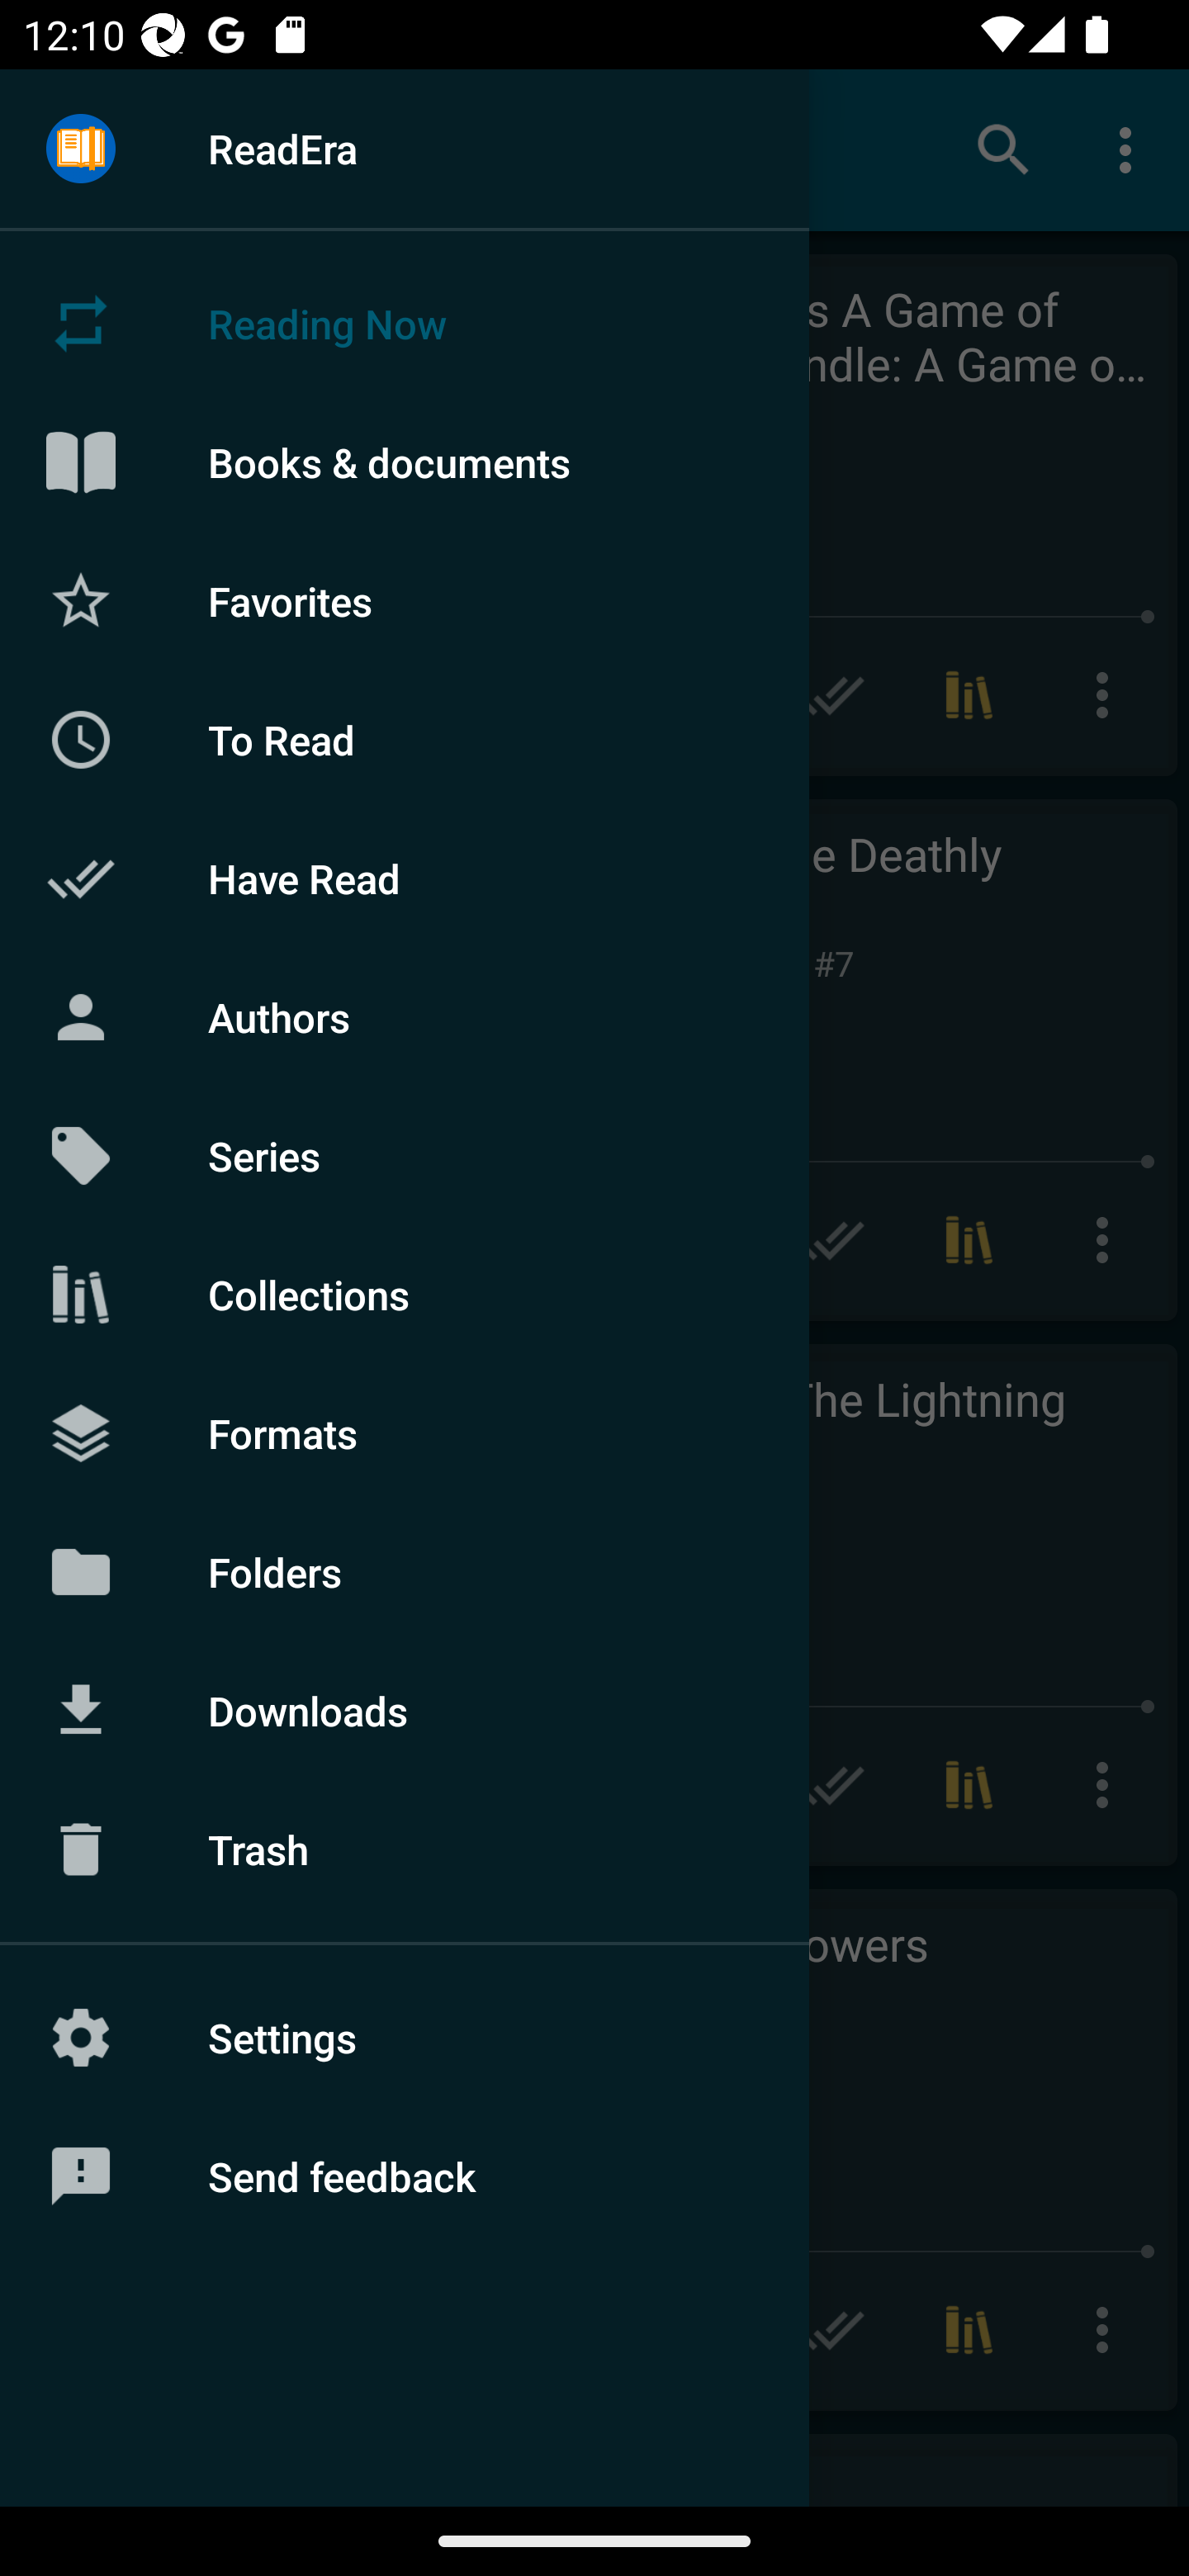 Image resolution: width=1189 pixels, height=2576 pixels. What do you see at coordinates (405, 324) in the screenshot?
I see `Reading Now` at bounding box center [405, 324].